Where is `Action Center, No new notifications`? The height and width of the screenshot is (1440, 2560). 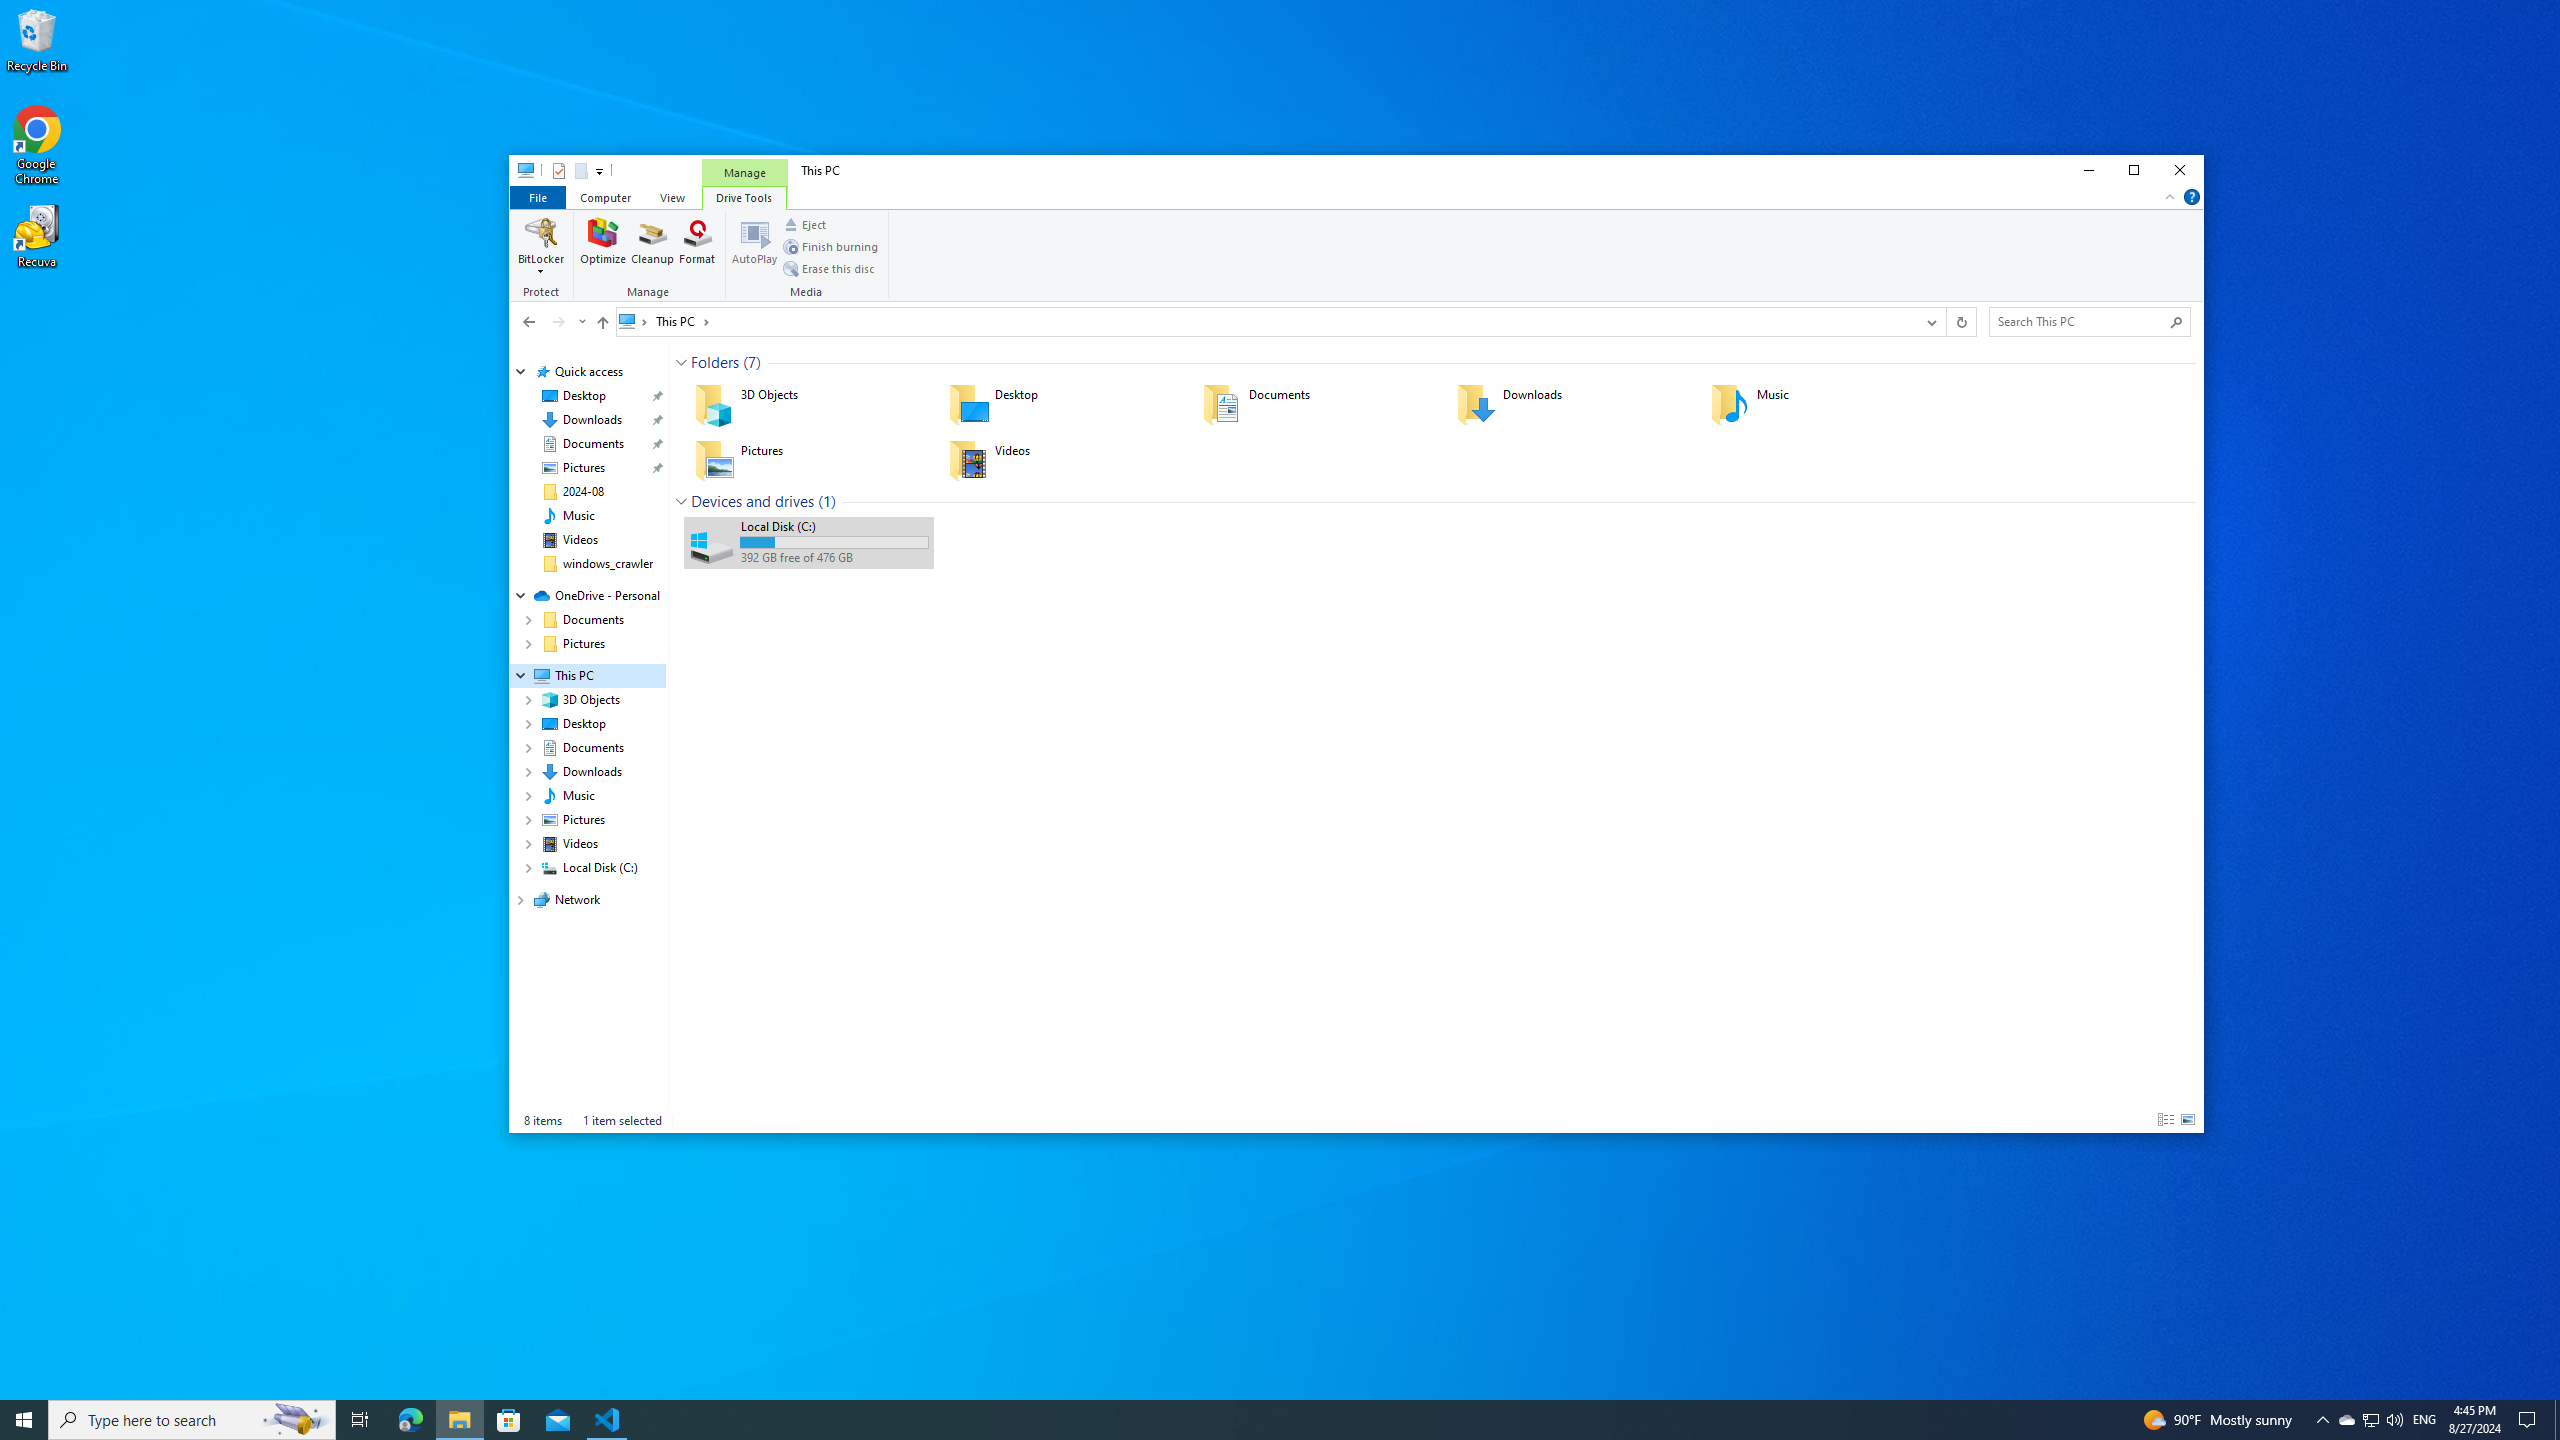
Action Center, No new notifications is located at coordinates (2530, 1420).